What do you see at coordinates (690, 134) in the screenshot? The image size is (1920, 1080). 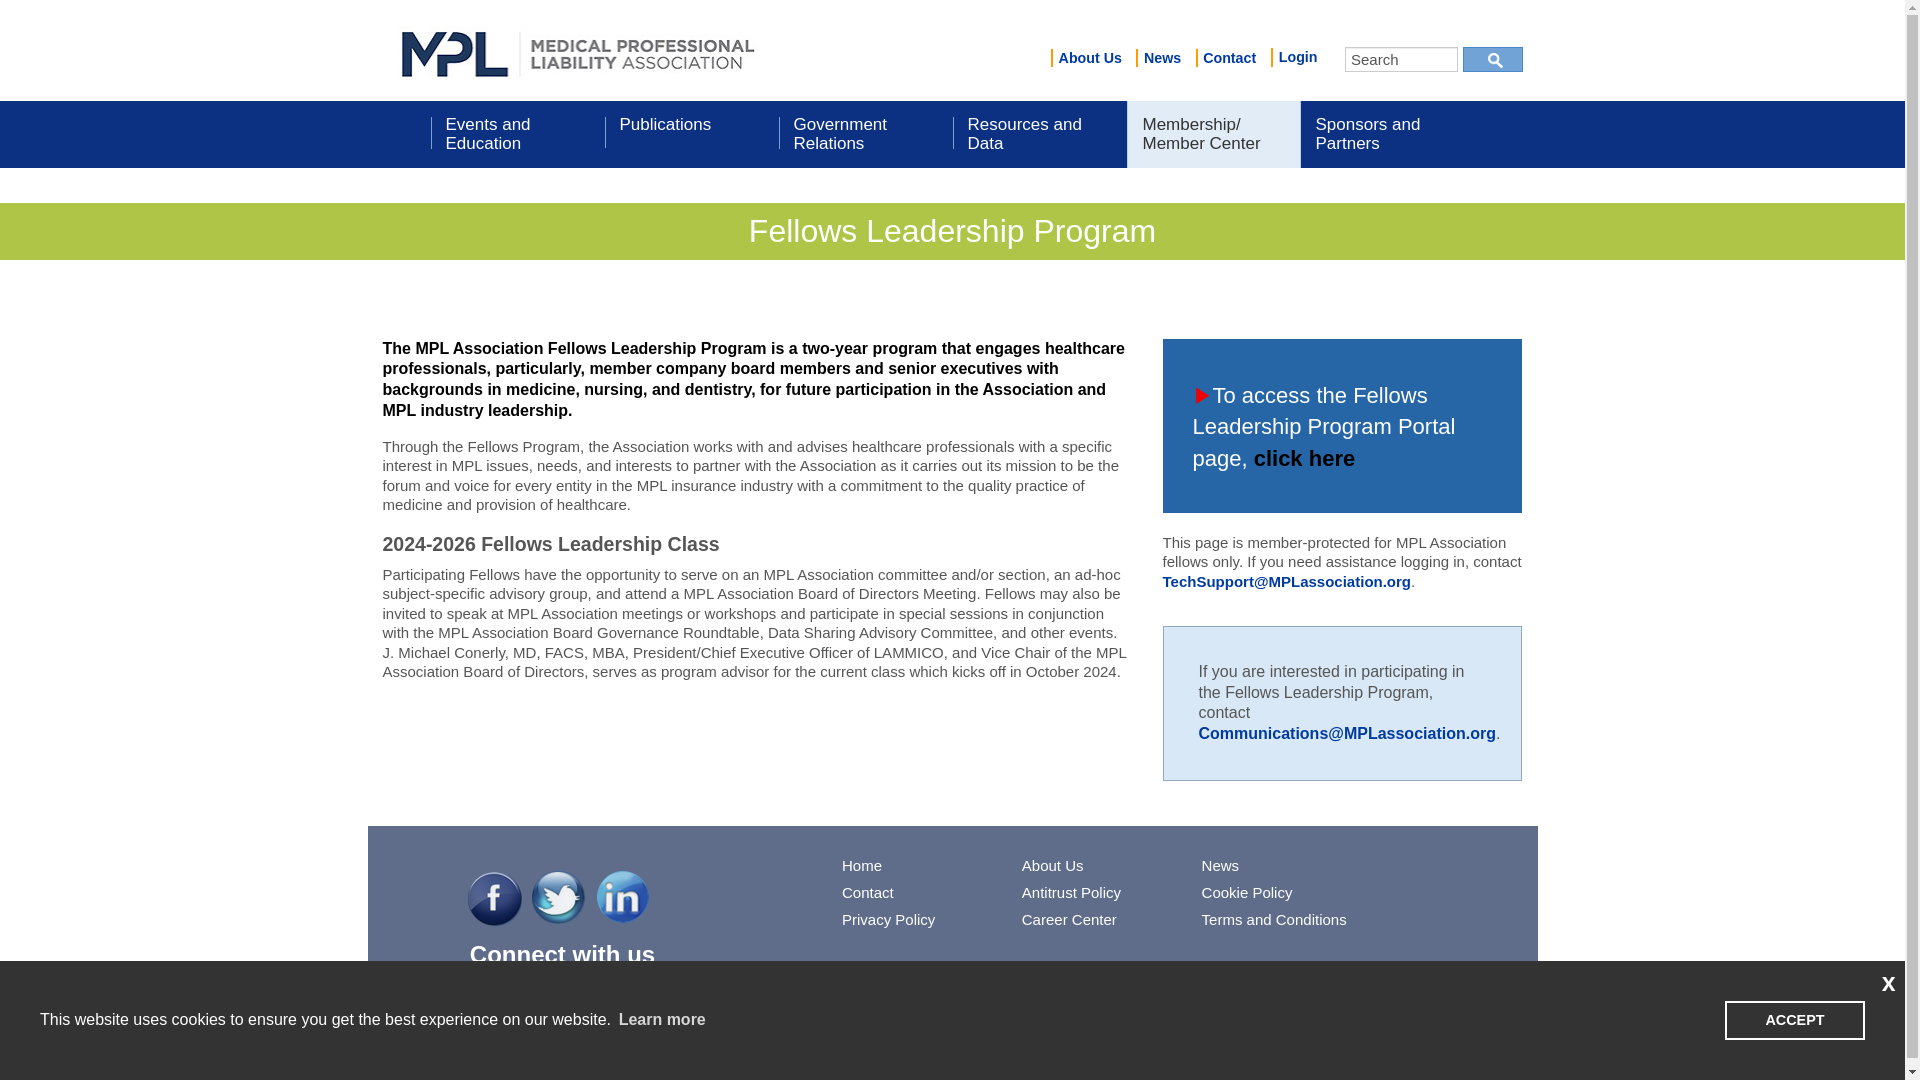 I see `Publications` at bounding box center [690, 134].